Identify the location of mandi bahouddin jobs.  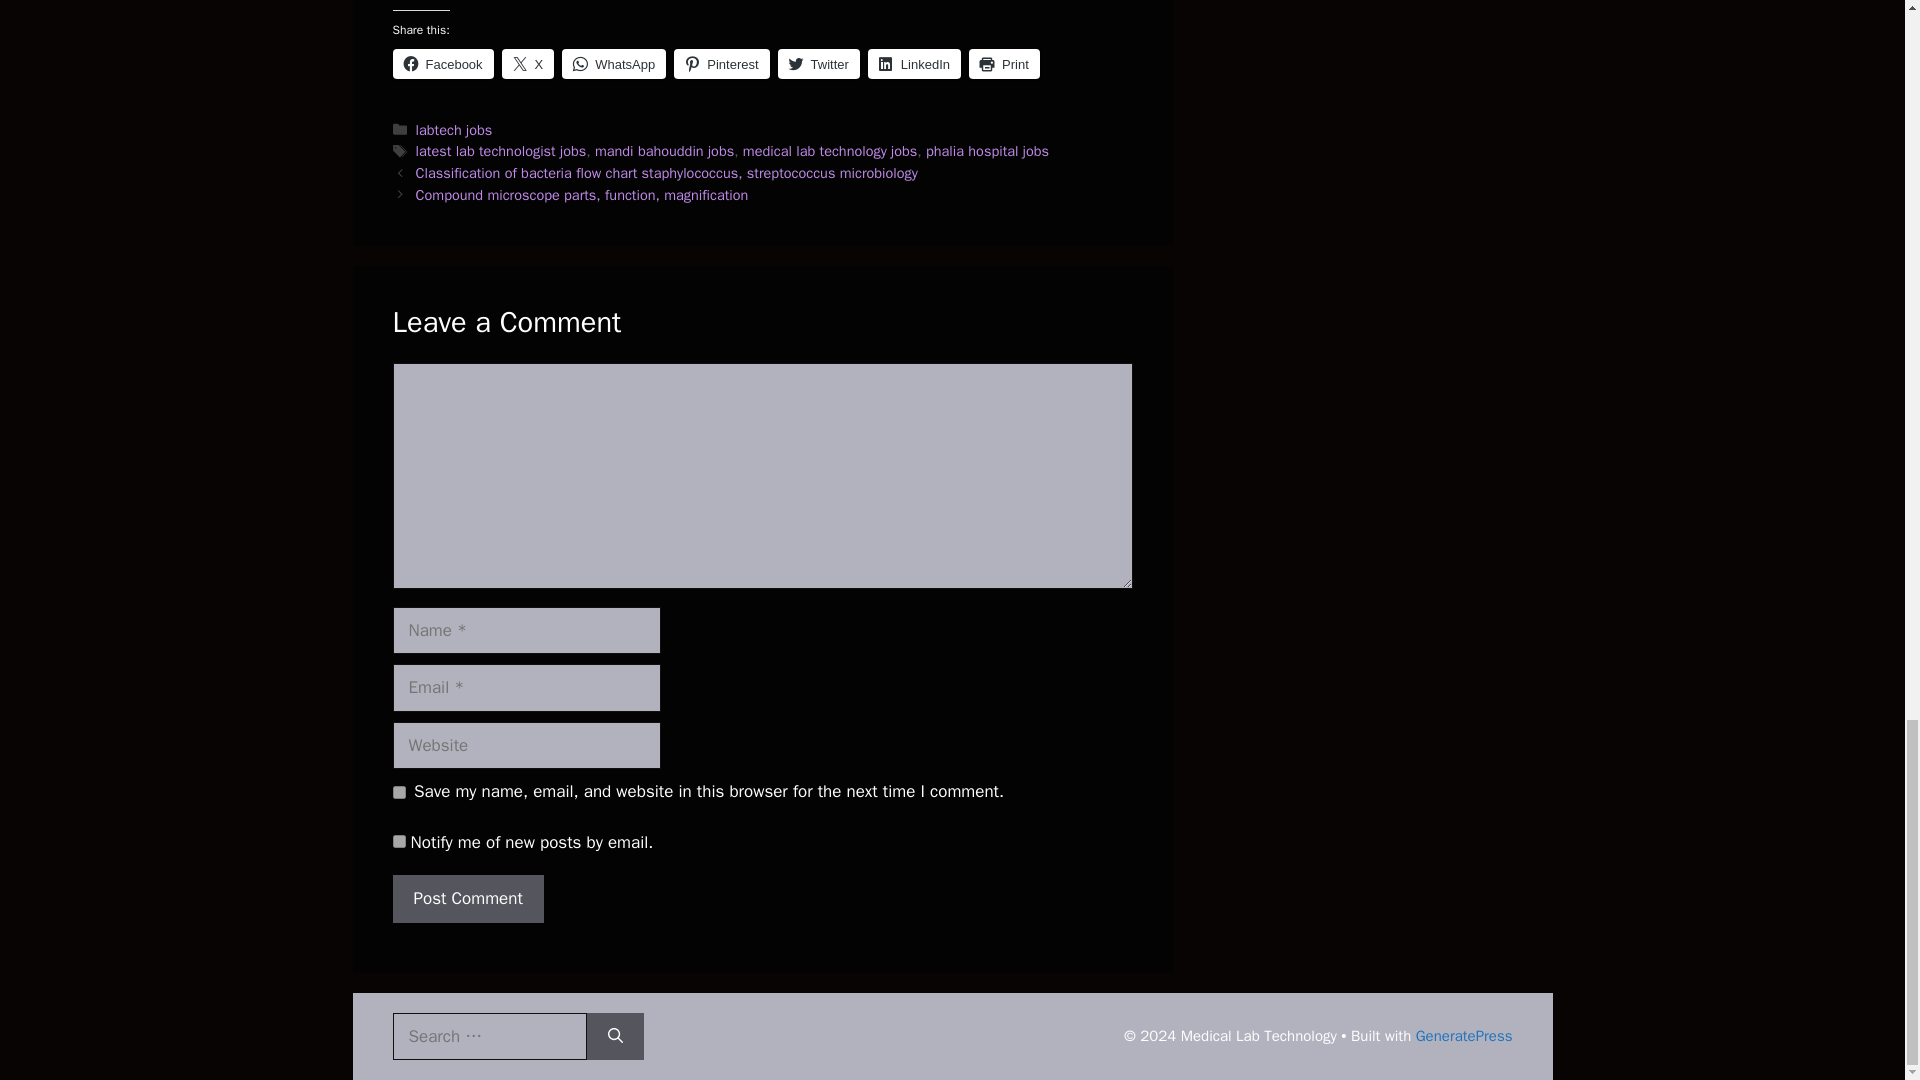
(664, 150).